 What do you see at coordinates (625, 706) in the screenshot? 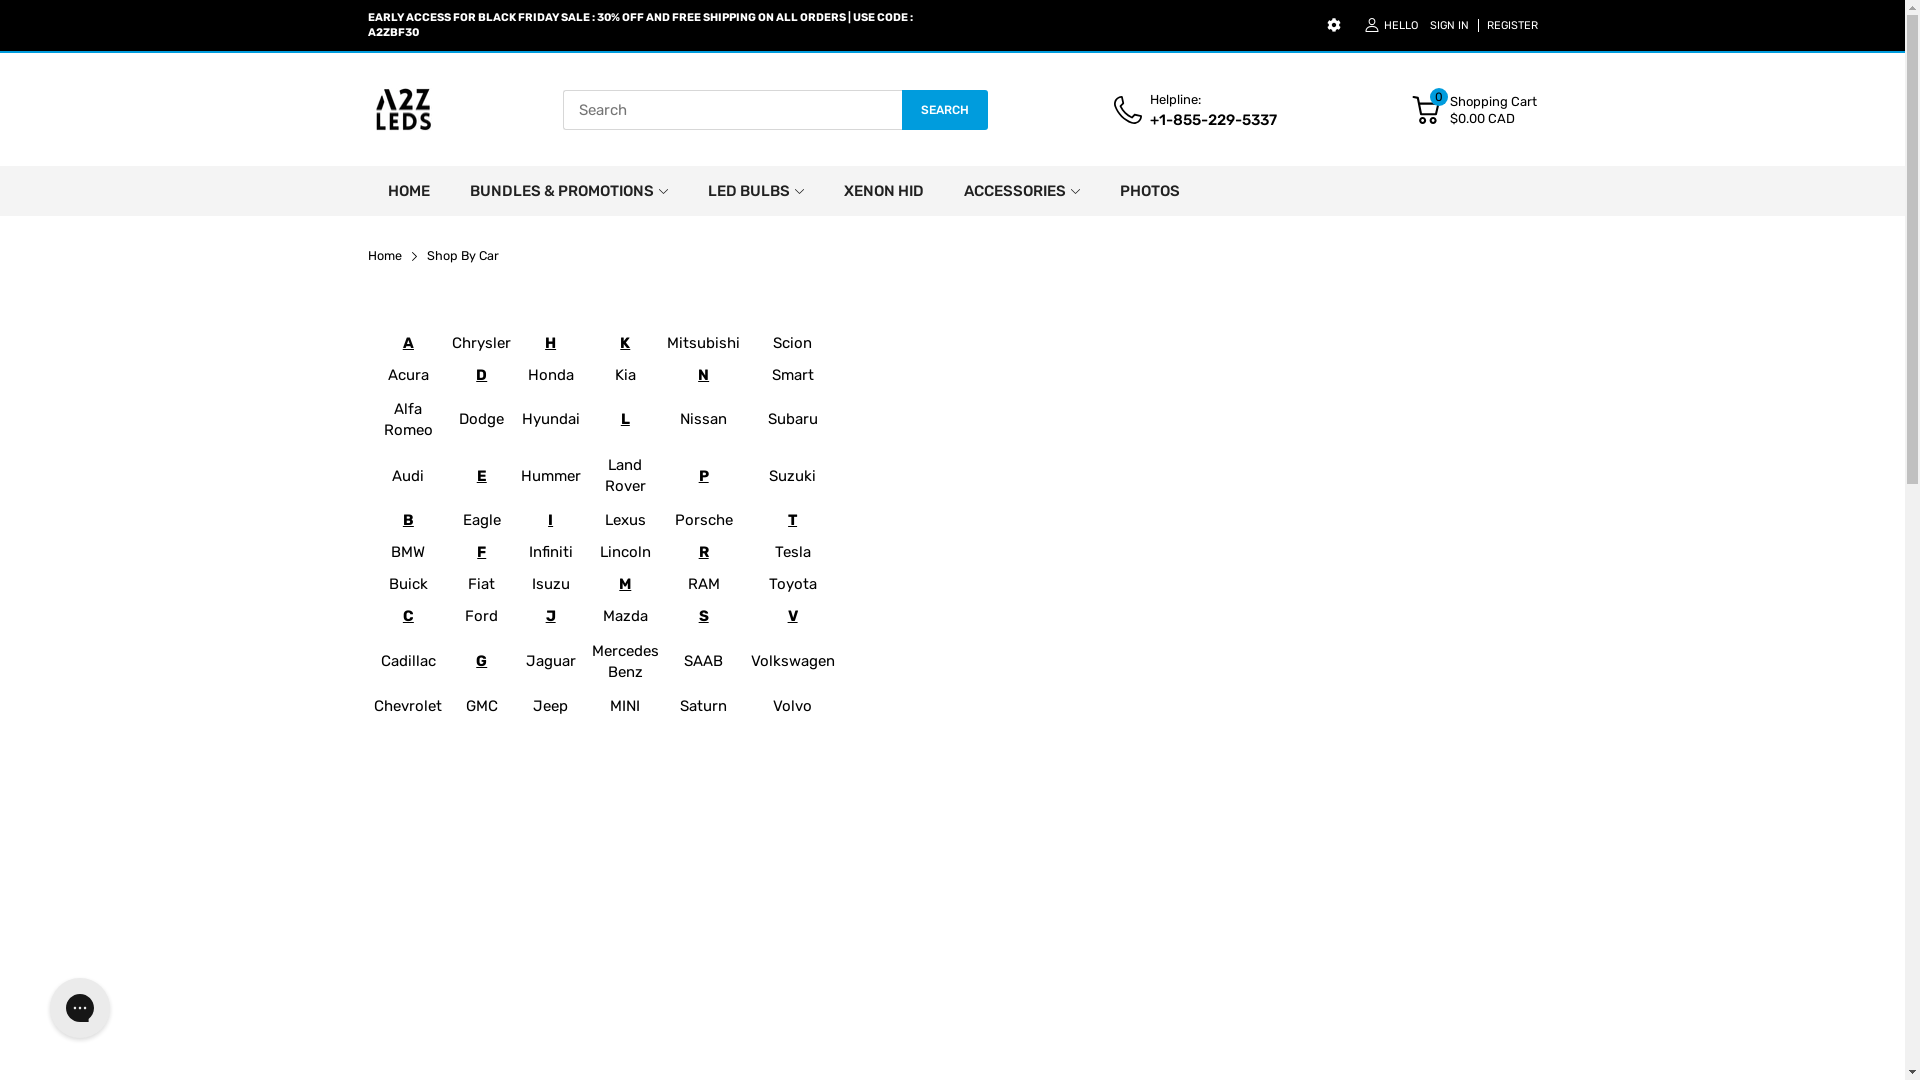
I see `MINI` at bounding box center [625, 706].